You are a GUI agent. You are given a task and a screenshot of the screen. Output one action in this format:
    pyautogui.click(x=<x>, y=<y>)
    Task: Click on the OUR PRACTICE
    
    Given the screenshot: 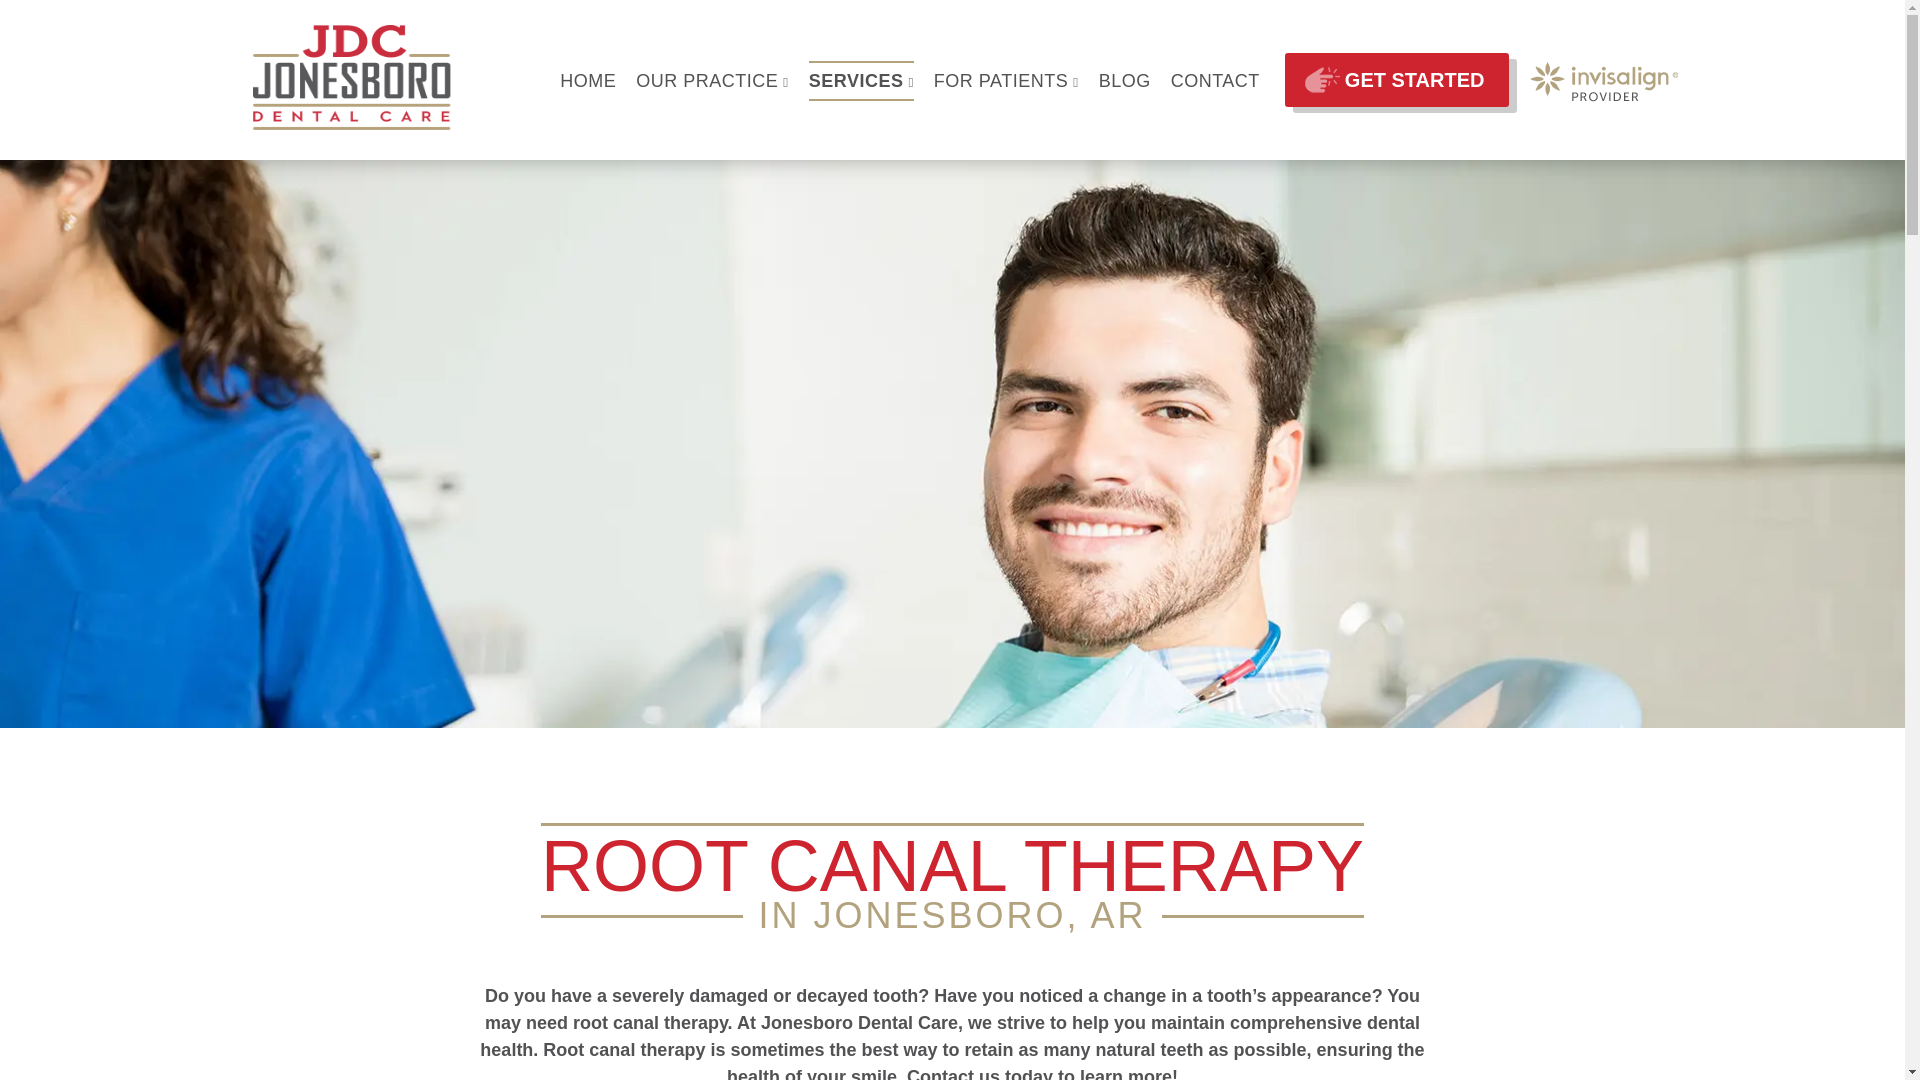 What is the action you would take?
    pyautogui.click(x=711, y=80)
    